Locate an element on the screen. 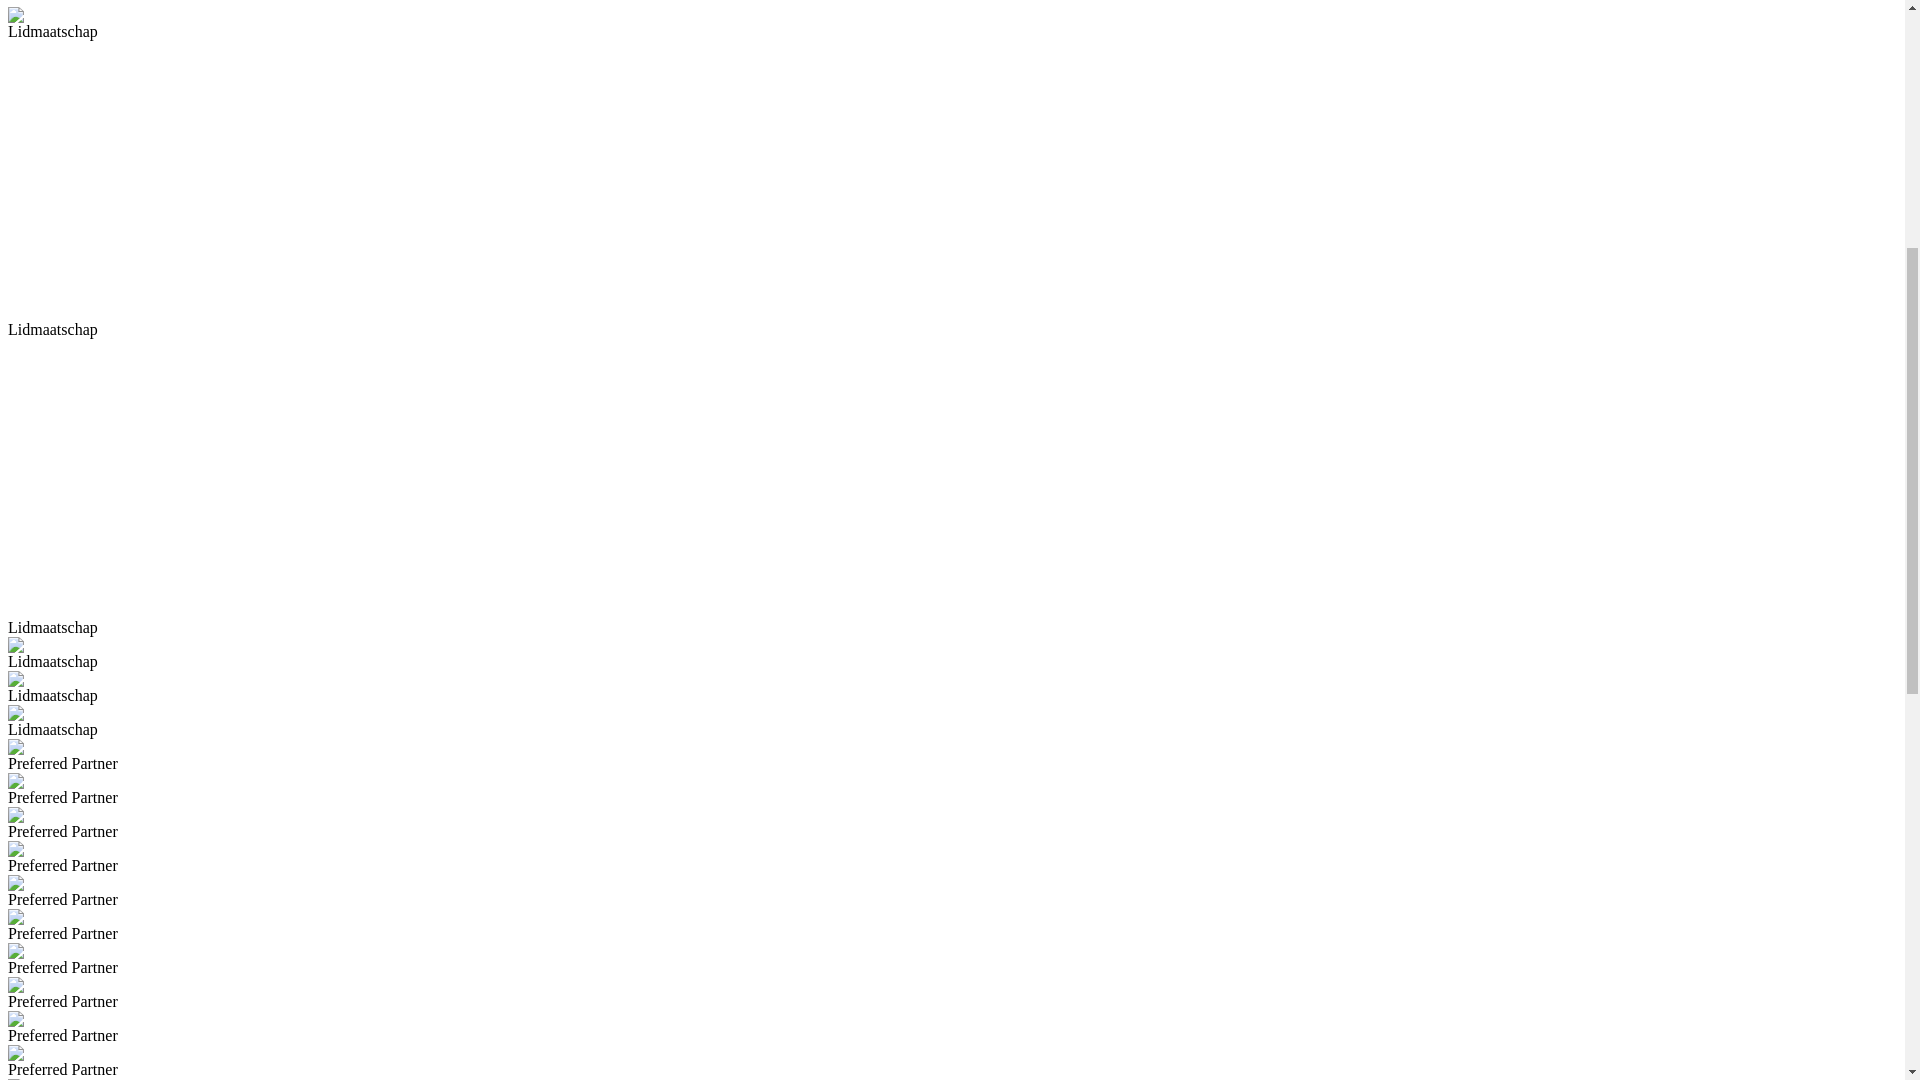 This screenshot has height=1080, width=1920. info@atlasreizen.be is located at coordinates (217, 238).